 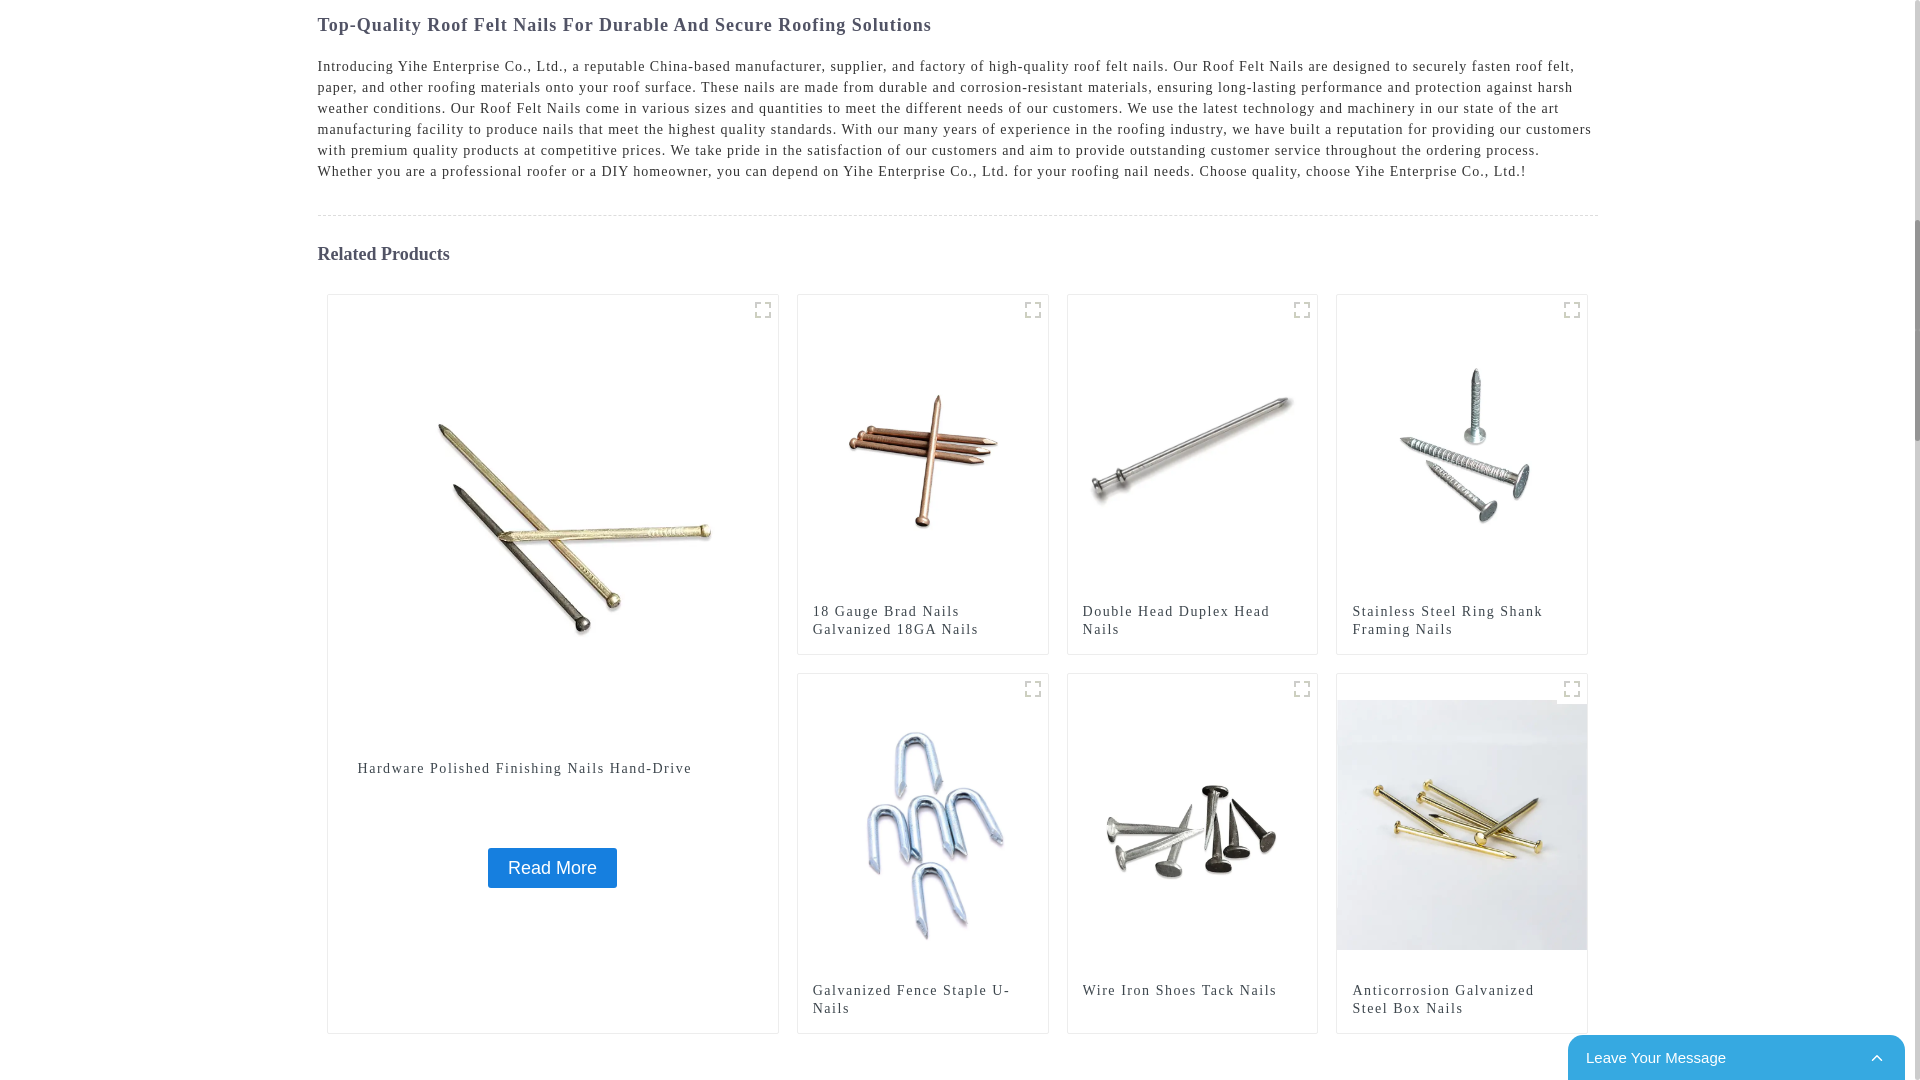 What do you see at coordinates (922, 620) in the screenshot?
I see `18 Gauge Brad Nails Galvanized 18GA Nails` at bounding box center [922, 620].